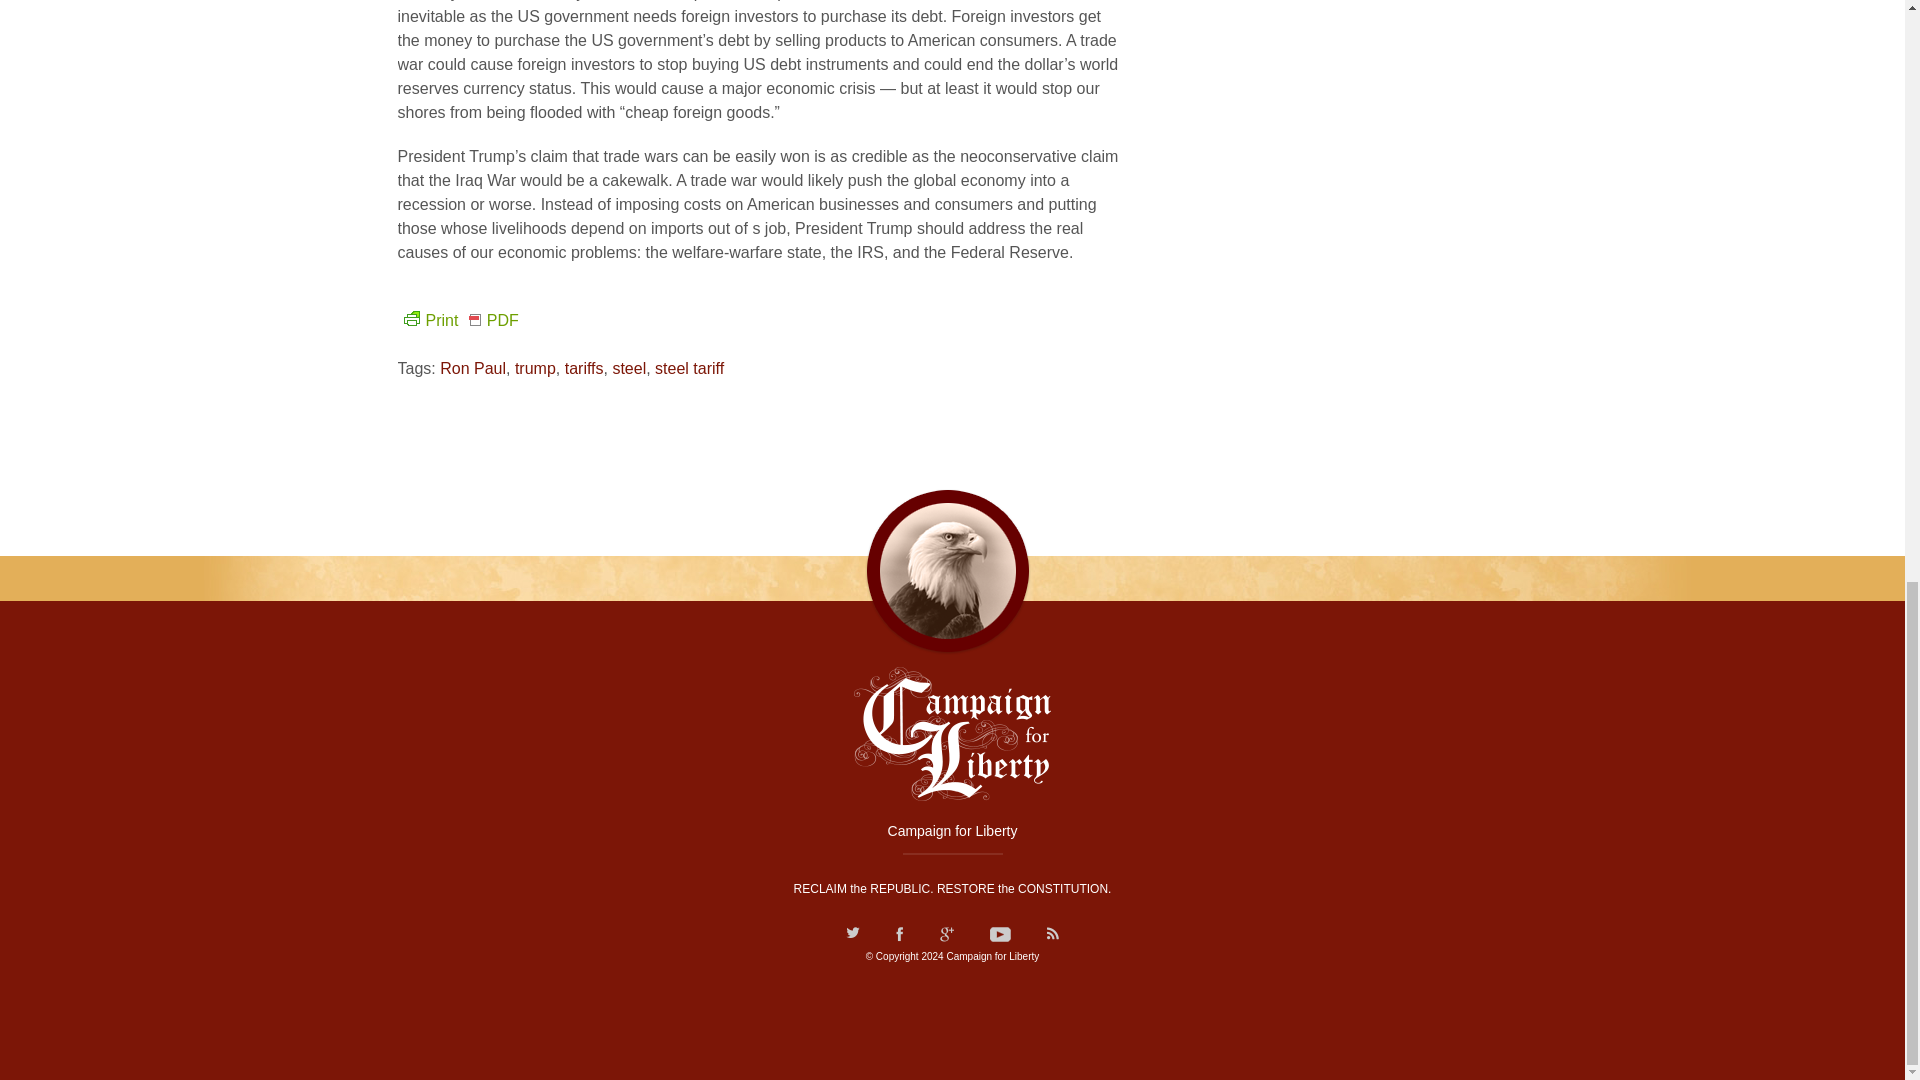 Image resolution: width=1920 pixels, height=1080 pixels. What do you see at coordinates (472, 368) in the screenshot?
I see `Ron Paul` at bounding box center [472, 368].